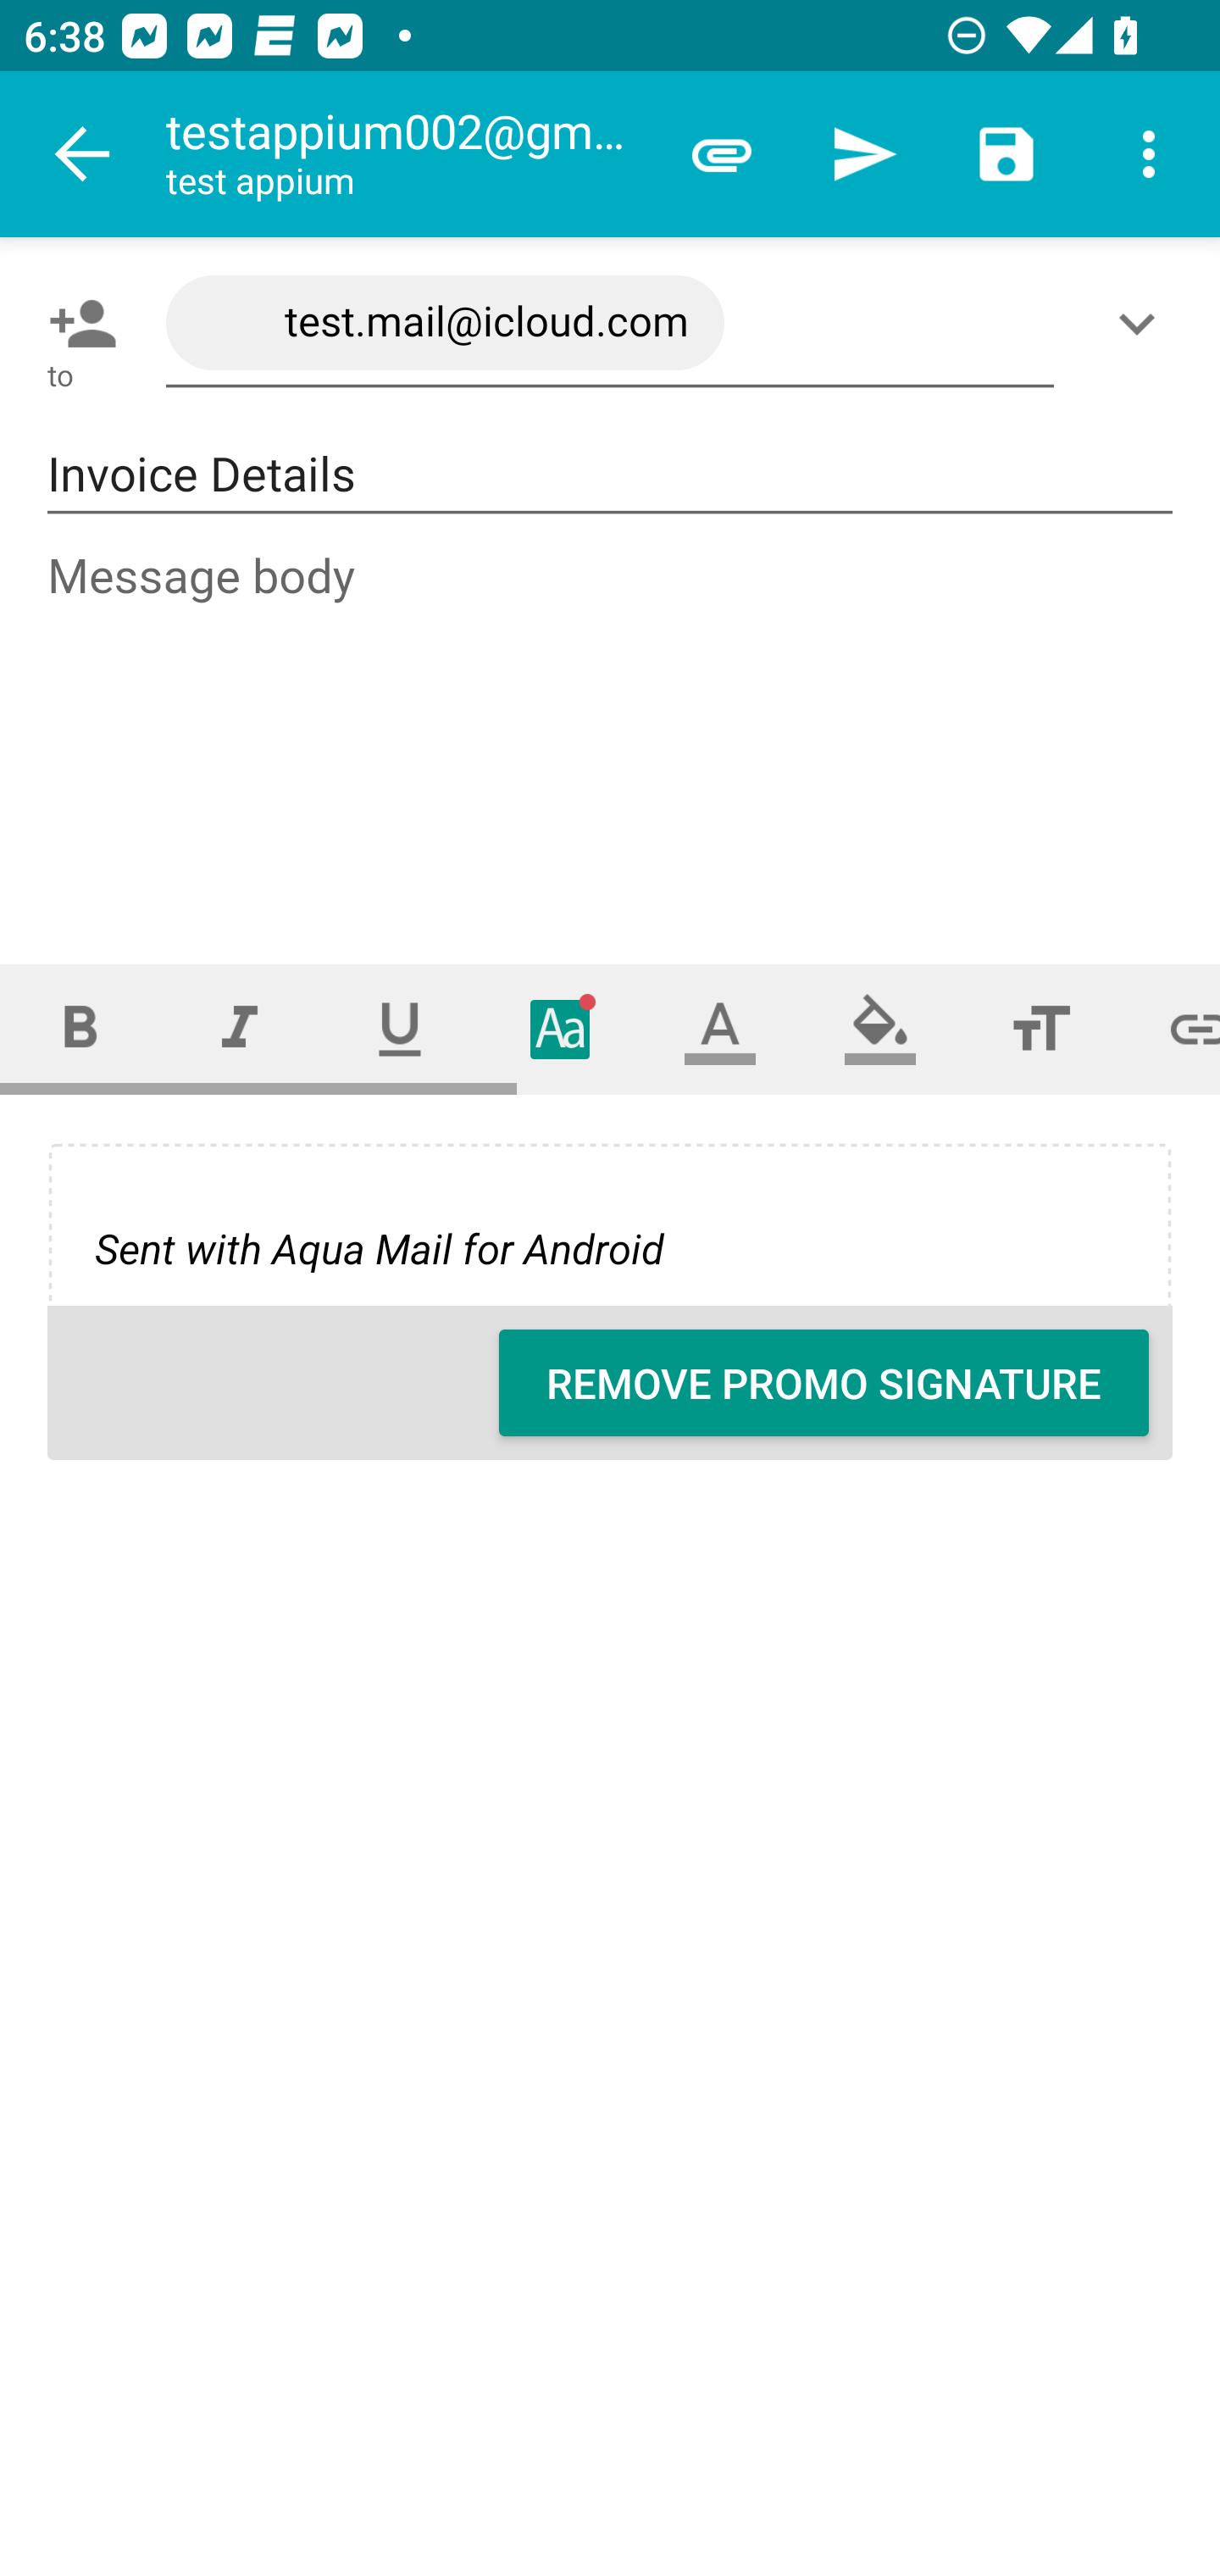  I want to click on Navigate up, so click(83, 154).